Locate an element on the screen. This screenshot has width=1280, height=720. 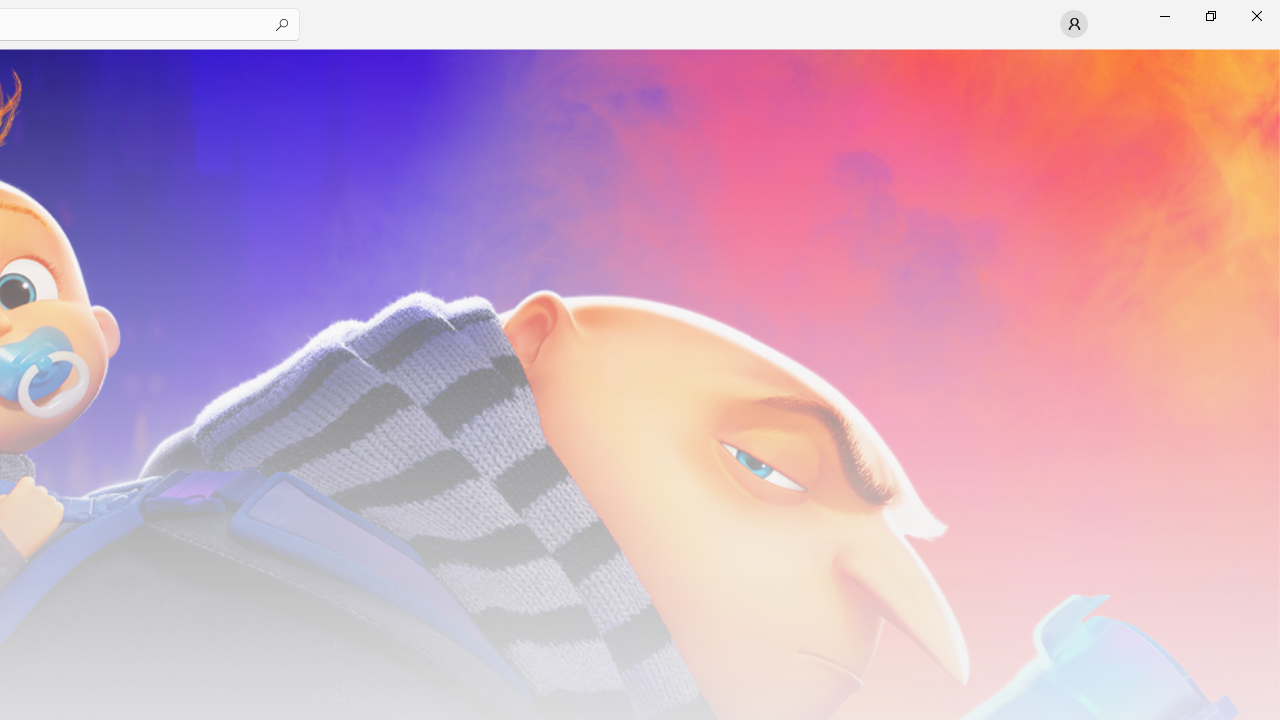
Restore Microsoft Store is located at coordinates (1210, 16).